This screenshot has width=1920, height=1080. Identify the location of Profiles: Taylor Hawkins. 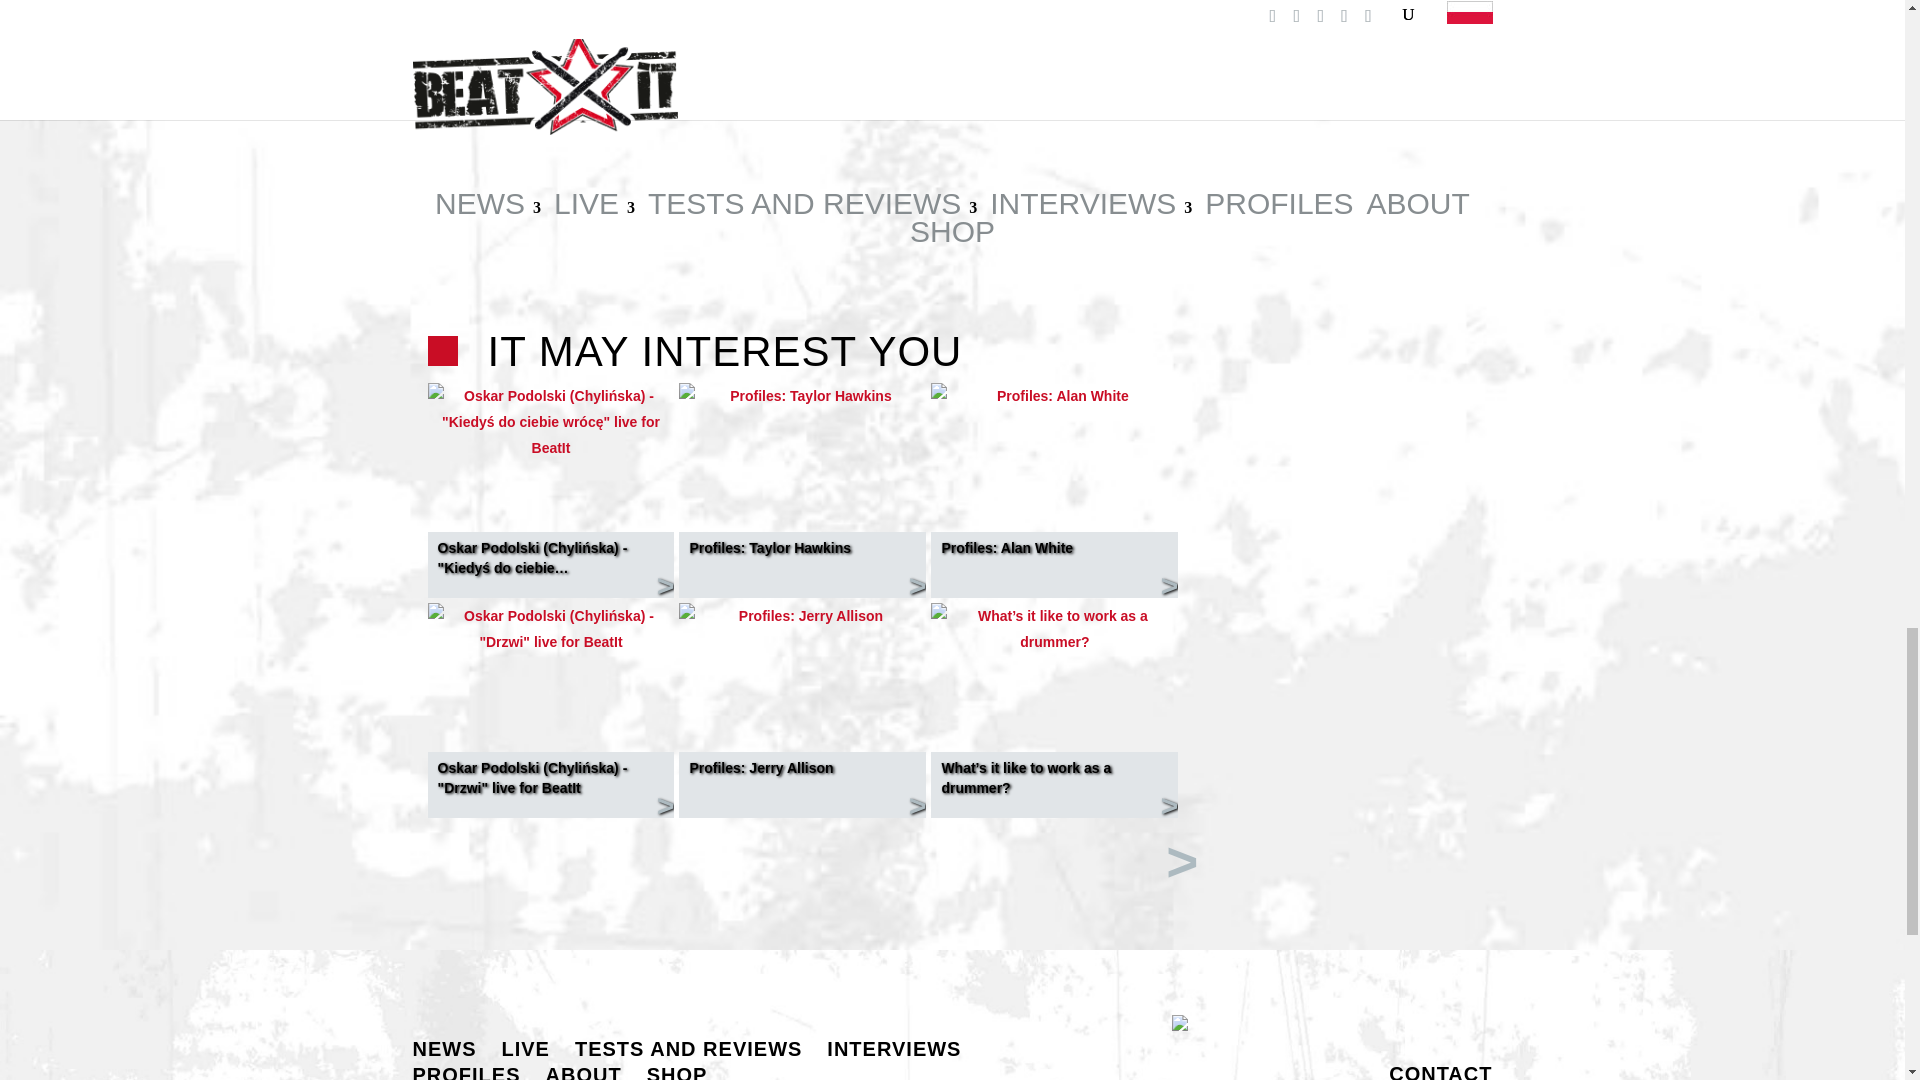
(802, 396).